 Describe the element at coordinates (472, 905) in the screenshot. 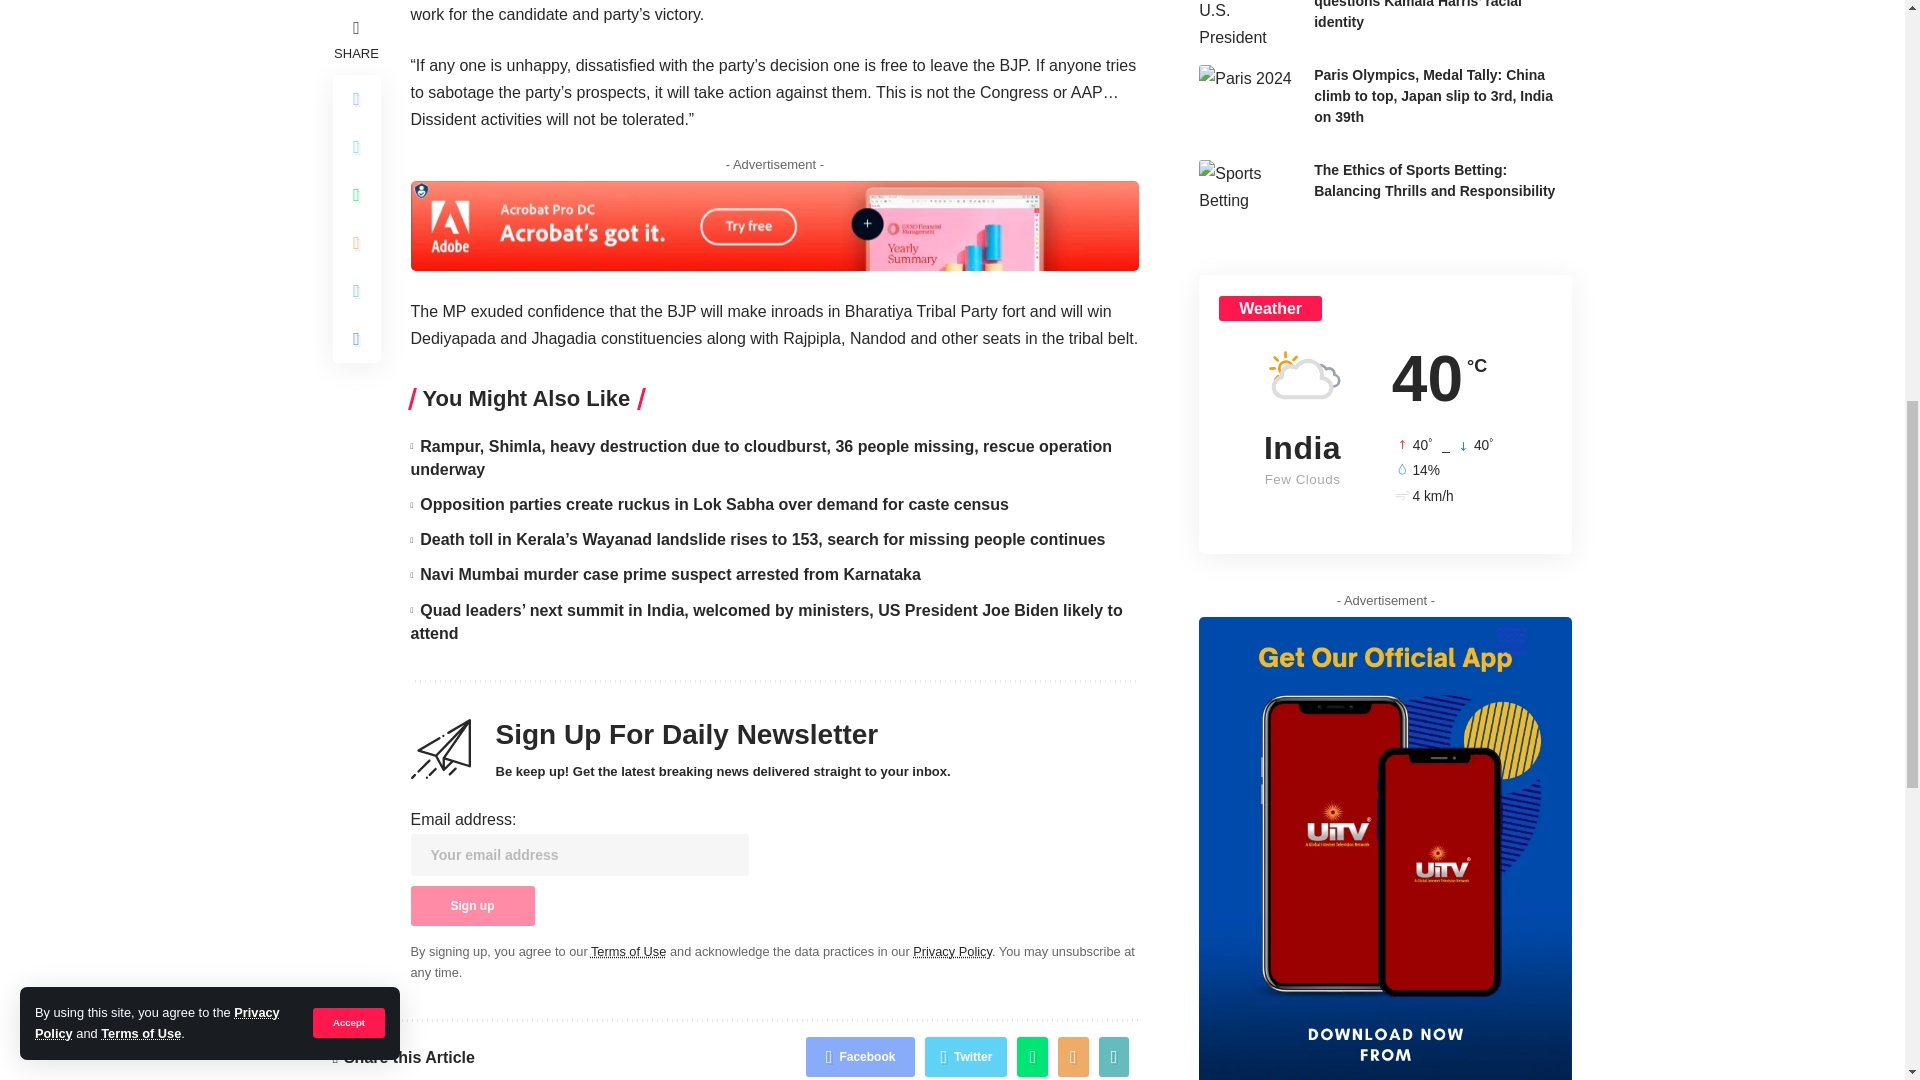

I see `Sign up` at that location.